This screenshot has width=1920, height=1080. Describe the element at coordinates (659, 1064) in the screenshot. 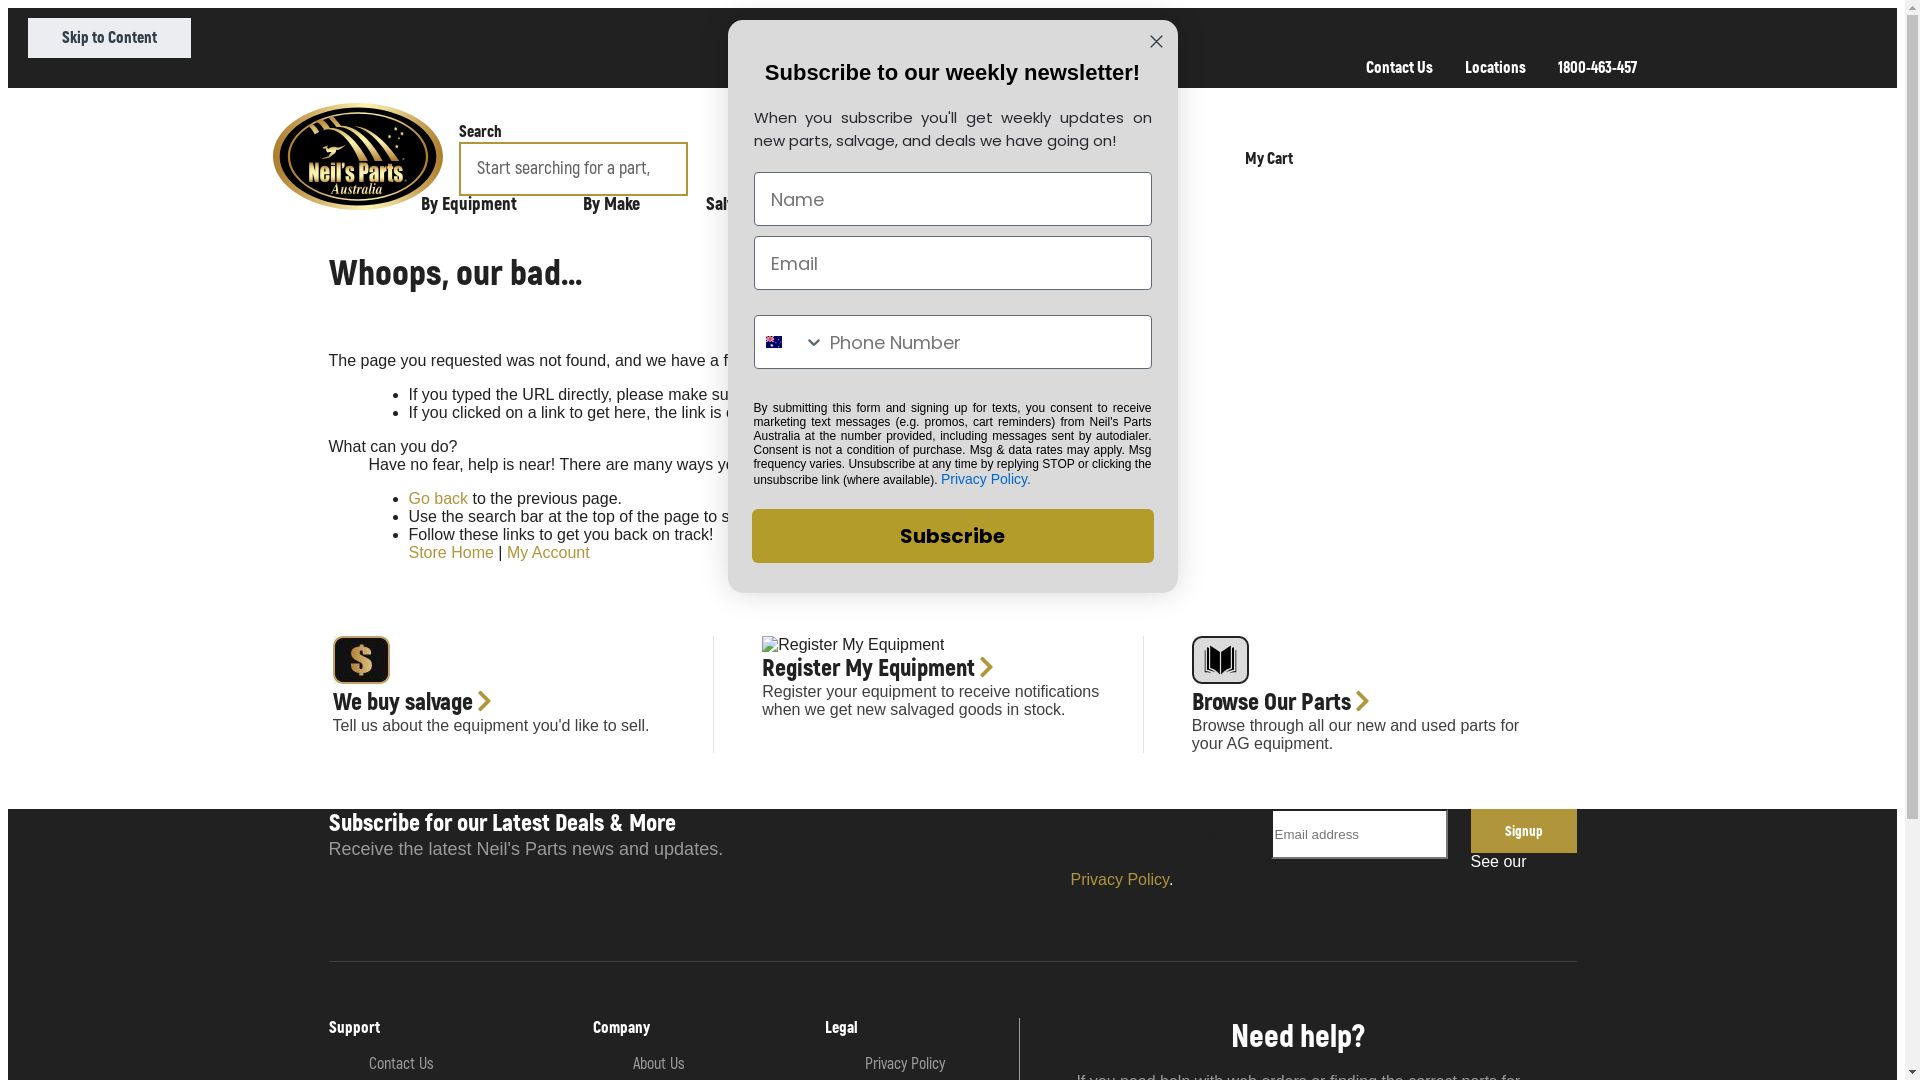

I see `About Us` at that location.